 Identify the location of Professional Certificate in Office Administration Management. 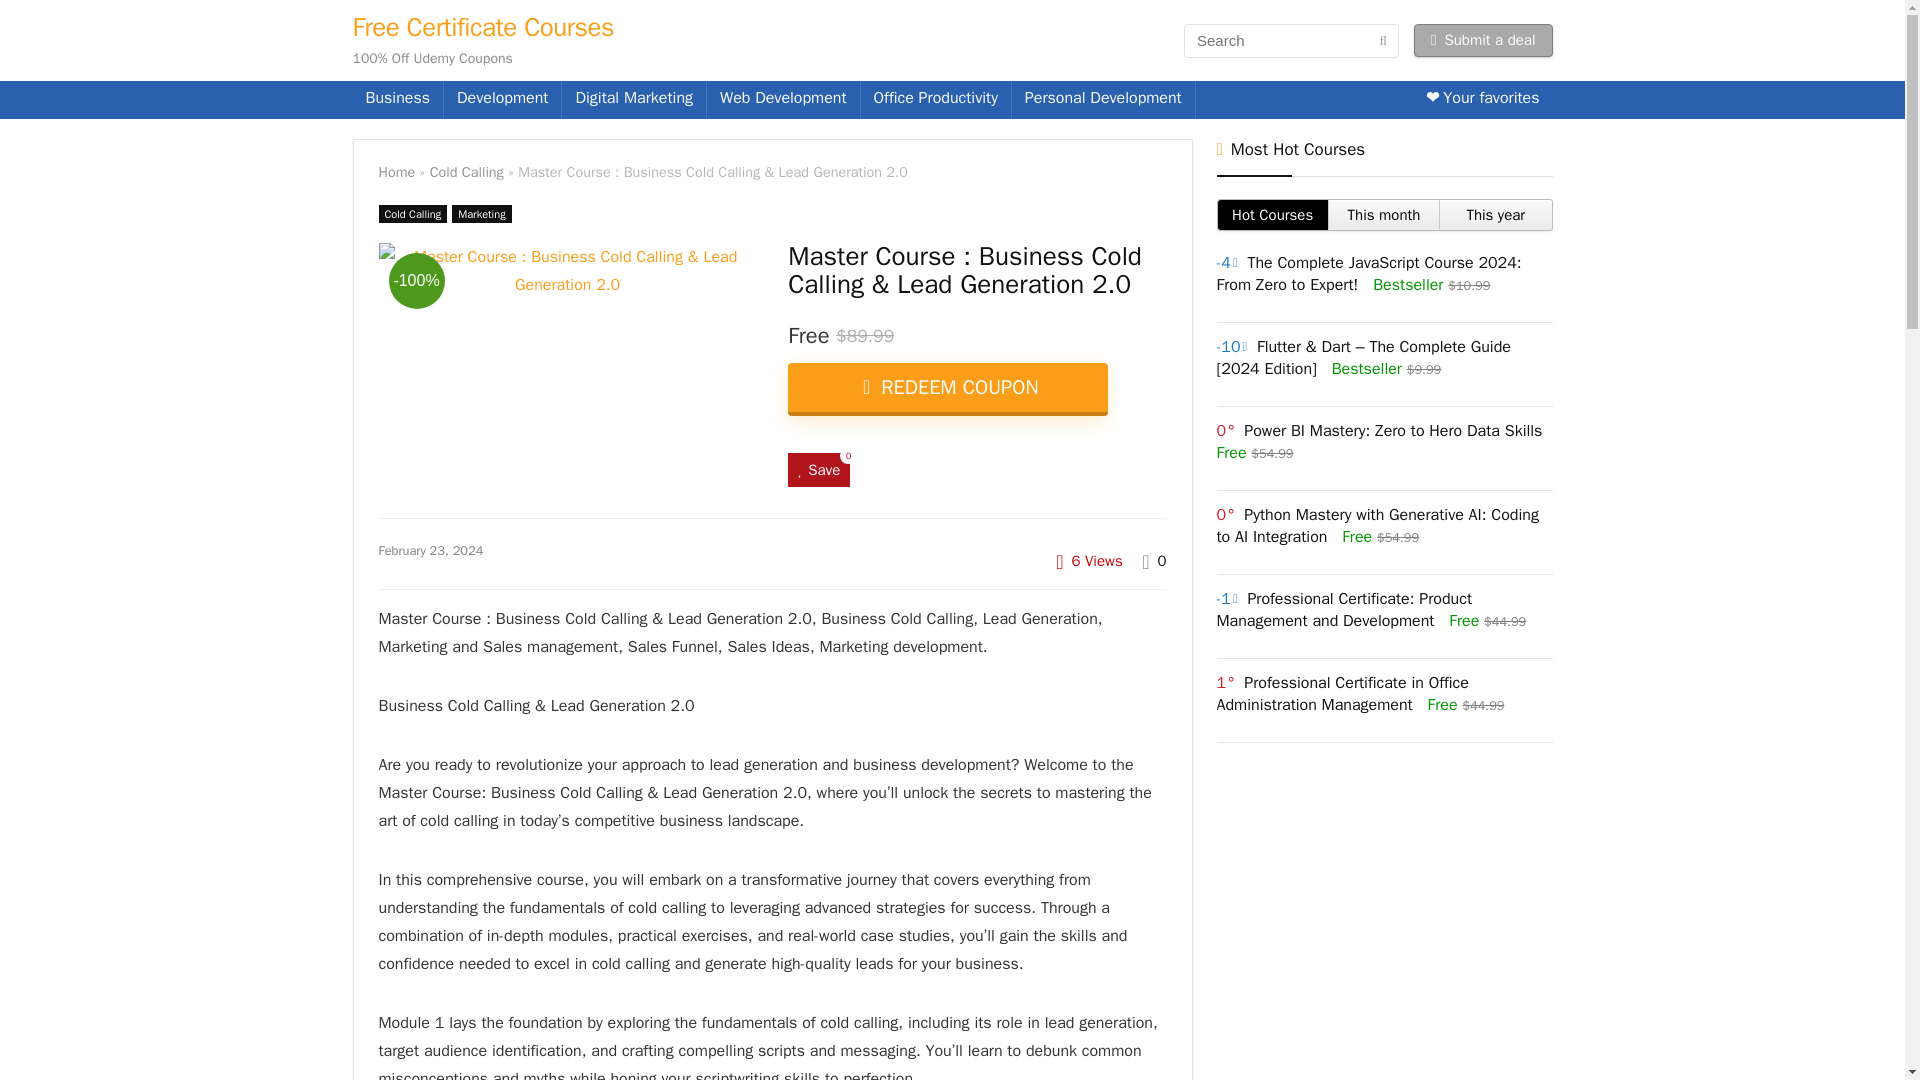
(1342, 693).